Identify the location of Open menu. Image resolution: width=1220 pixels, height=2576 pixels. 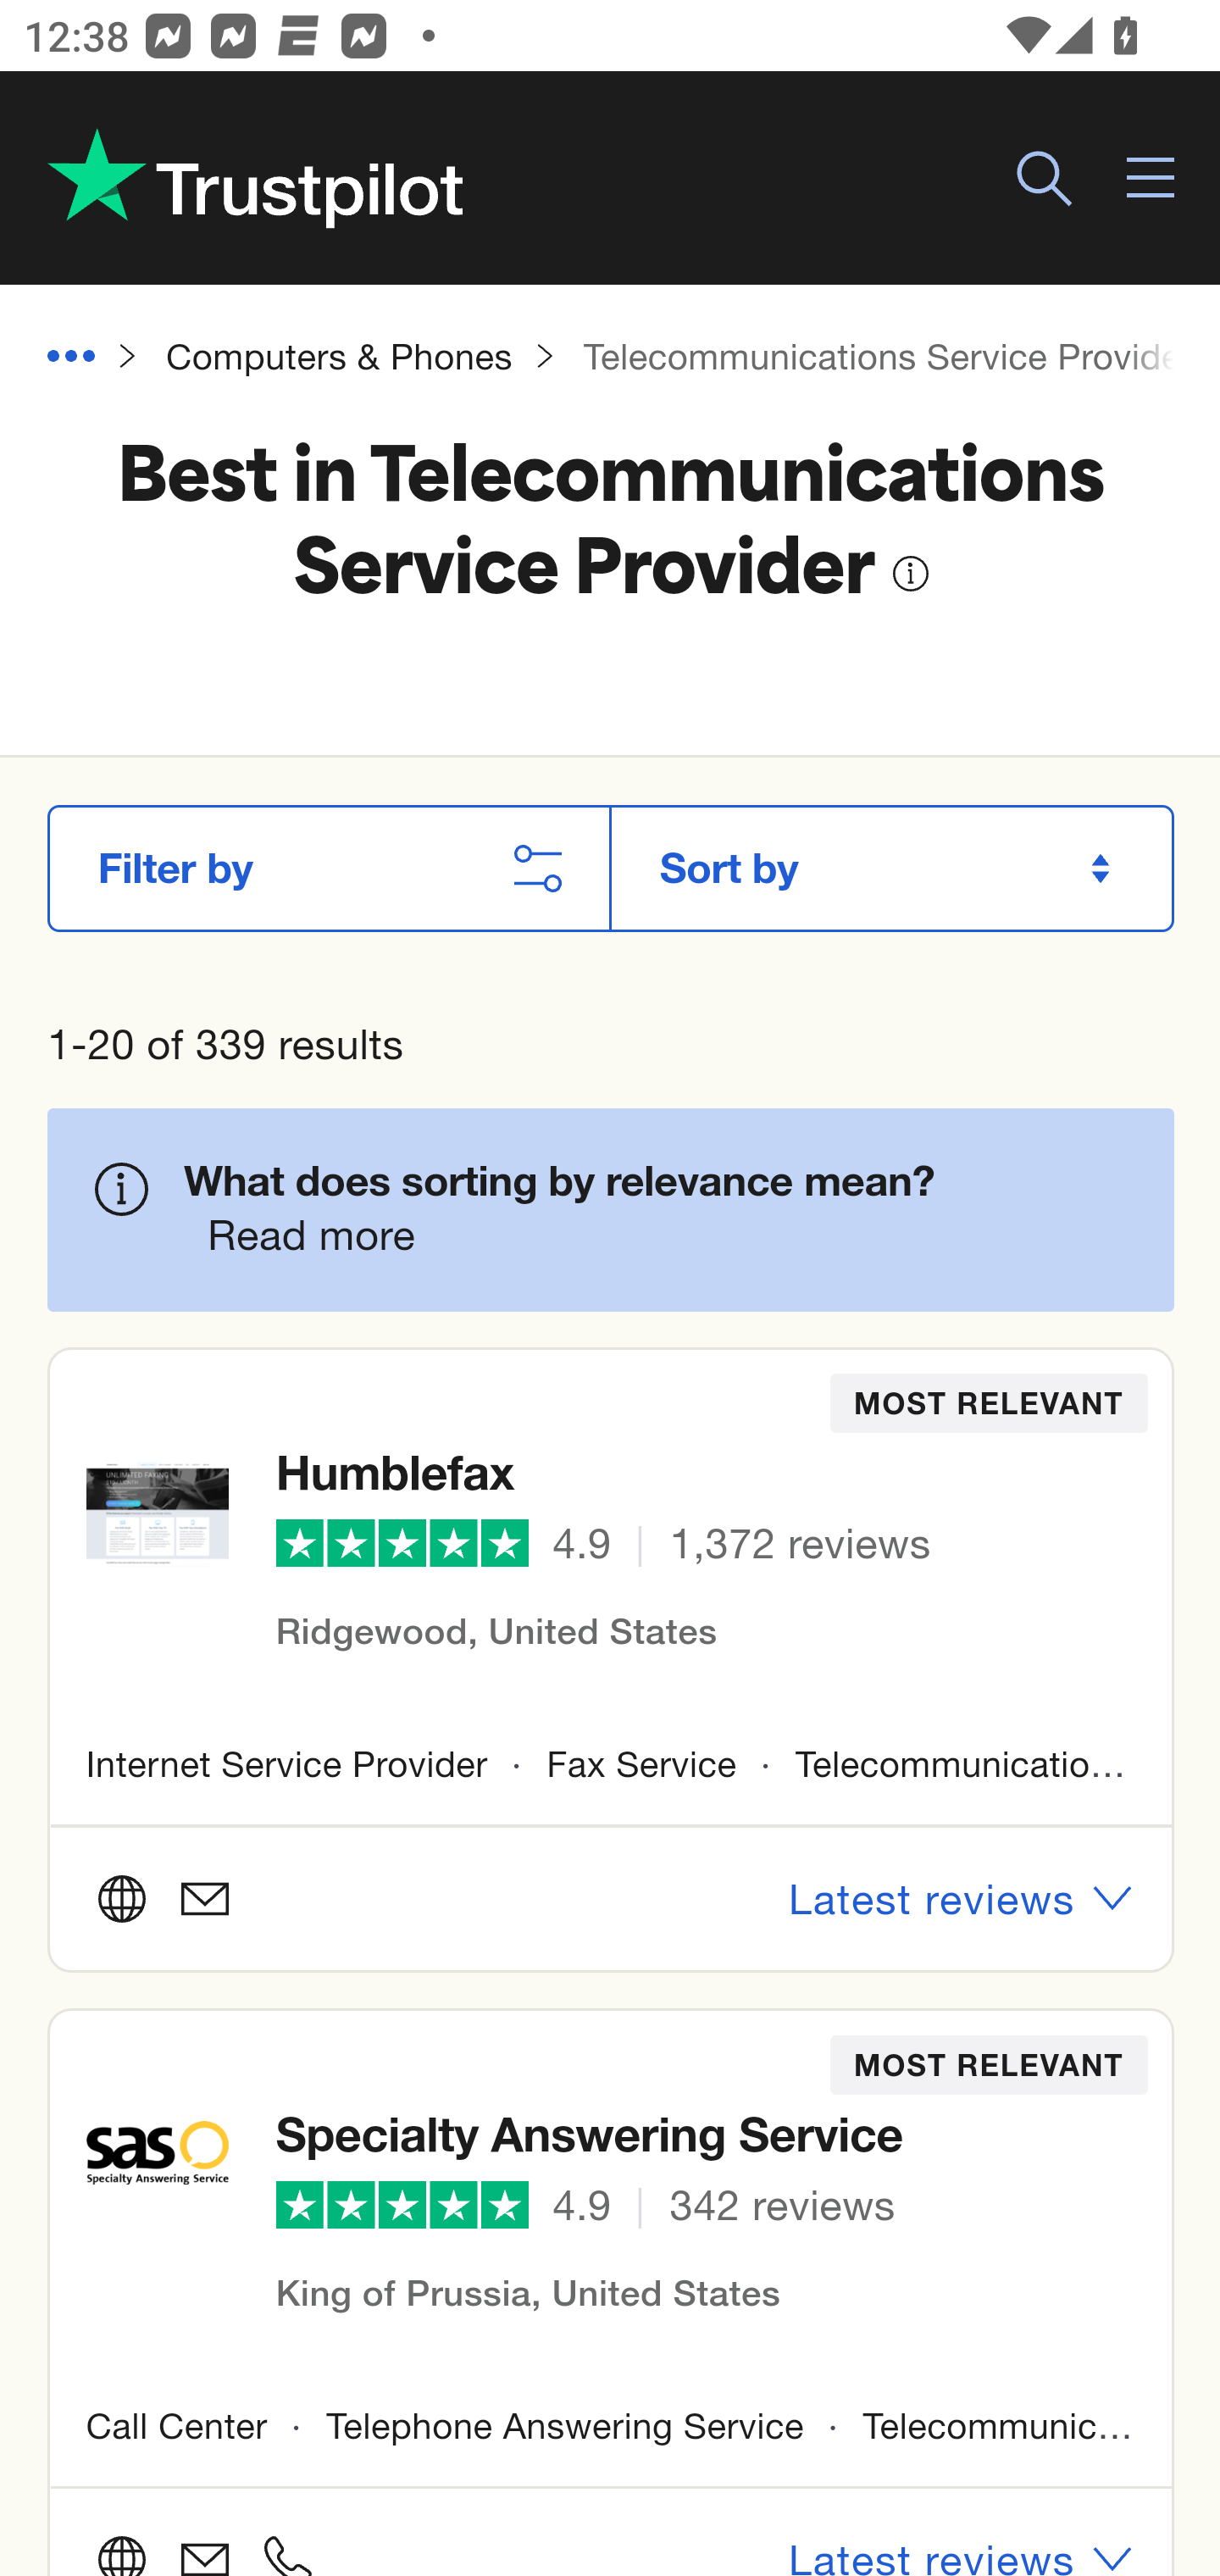
(1152, 179).